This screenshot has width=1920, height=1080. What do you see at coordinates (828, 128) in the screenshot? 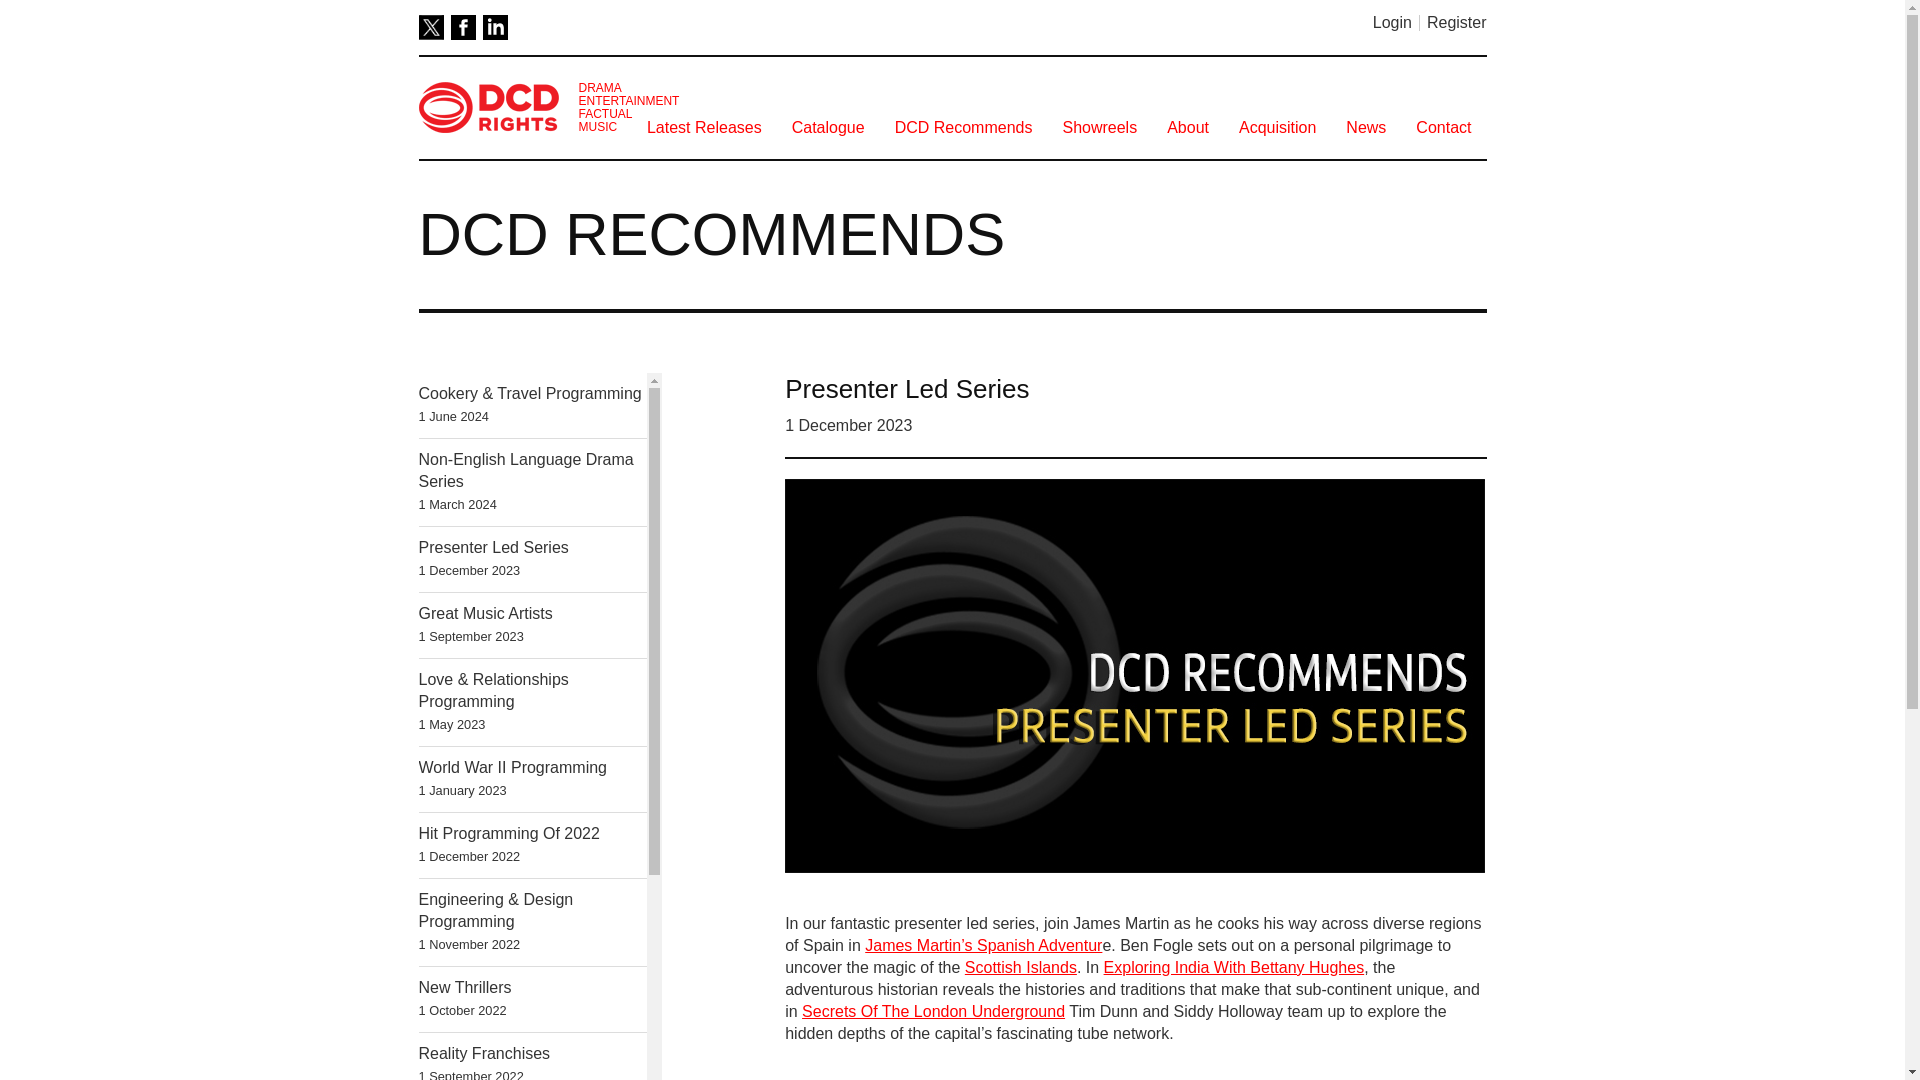
I see `DCD Recommends` at bounding box center [828, 128].